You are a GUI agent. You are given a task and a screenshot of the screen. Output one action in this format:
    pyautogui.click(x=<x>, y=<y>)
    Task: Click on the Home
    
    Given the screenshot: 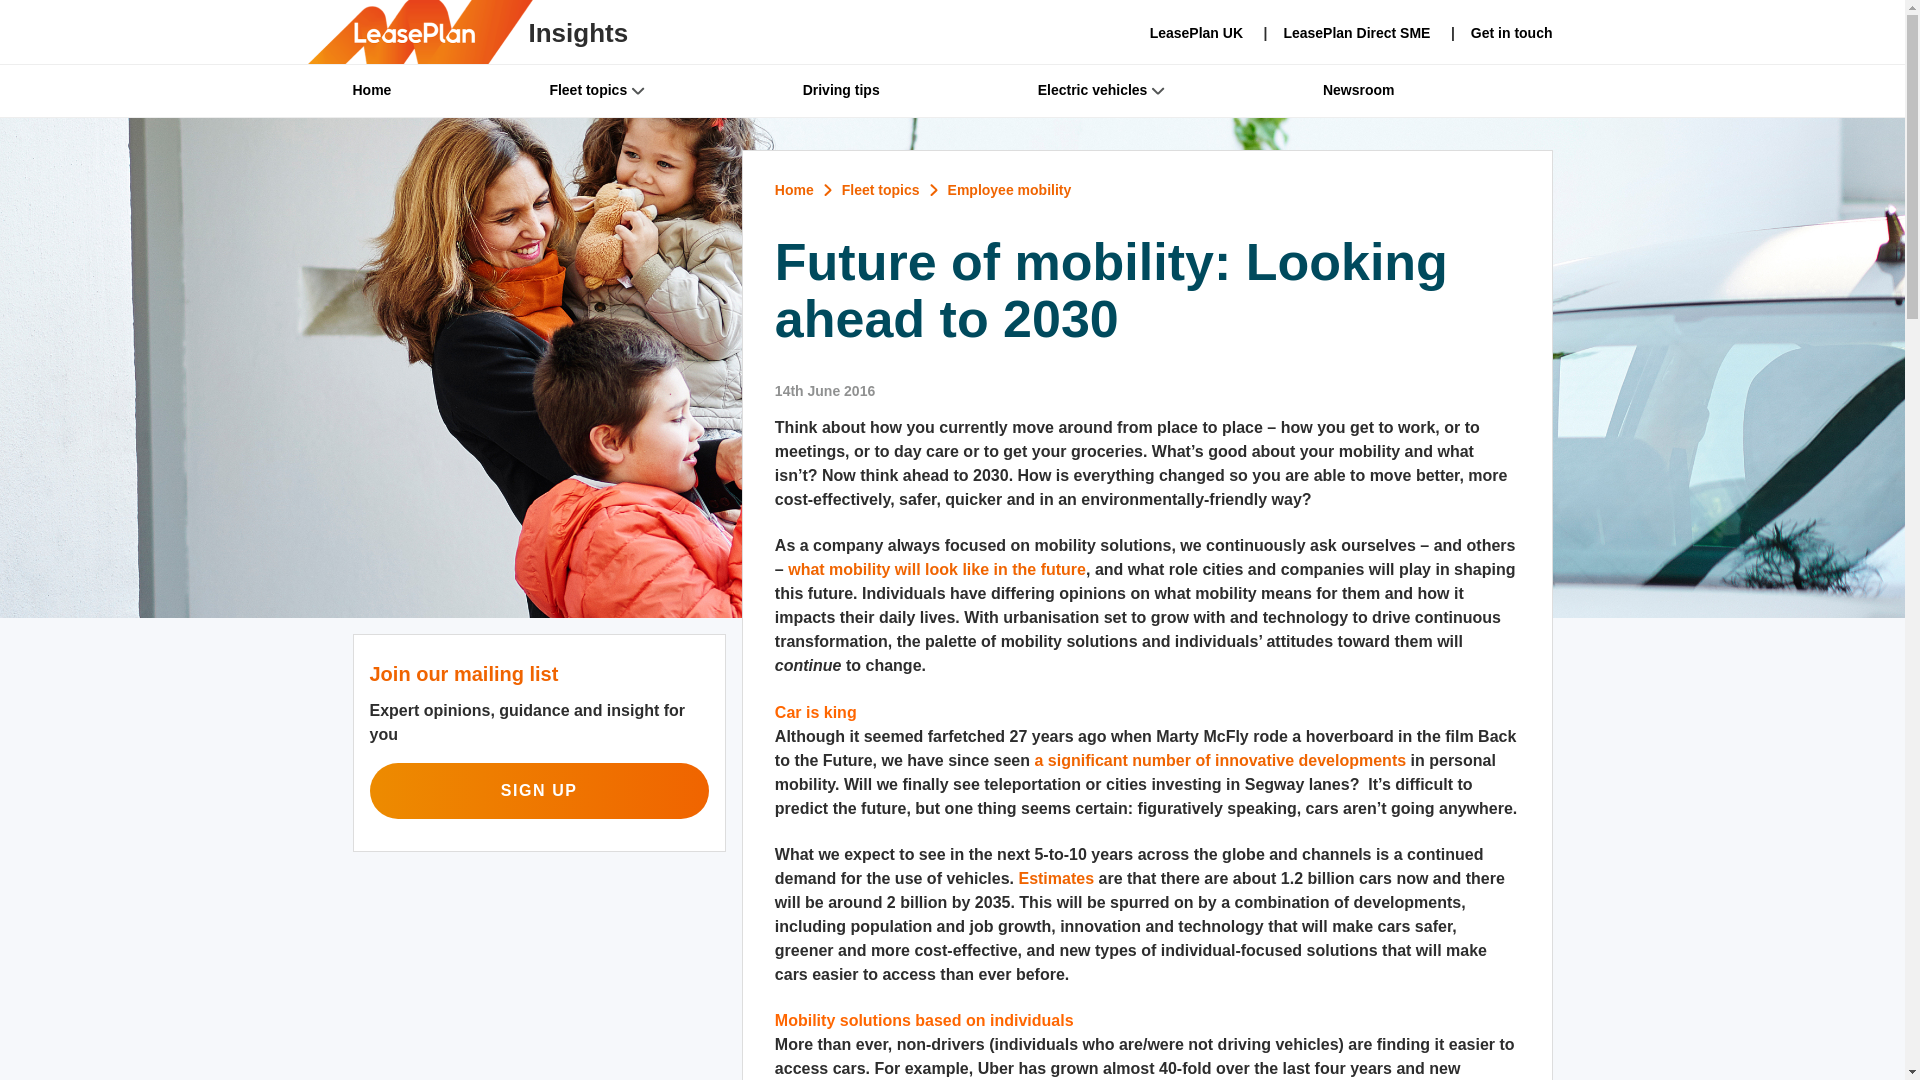 What is the action you would take?
    pyautogui.click(x=450, y=90)
    